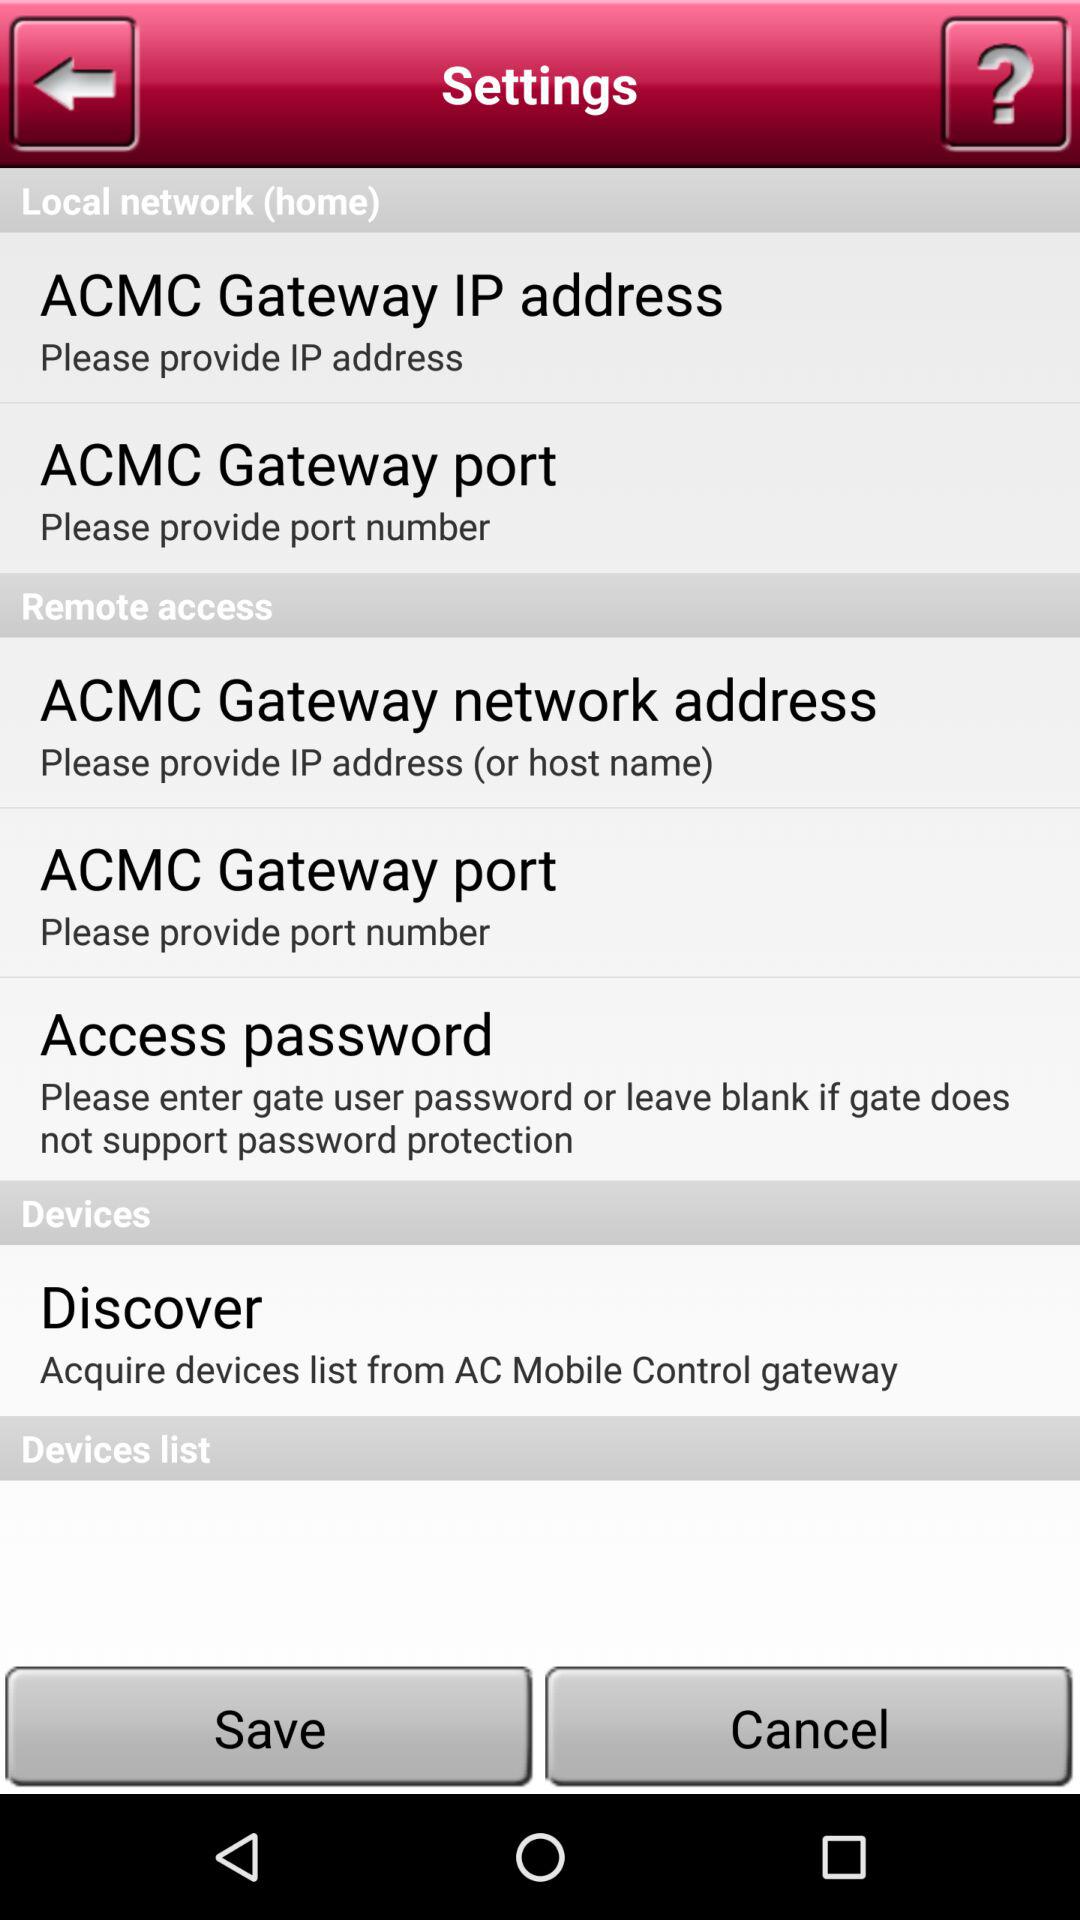 The width and height of the screenshot is (1080, 1920). Describe the element at coordinates (538, 1117) in the screenshot. I see `turn on the app below access password icon` at that location.